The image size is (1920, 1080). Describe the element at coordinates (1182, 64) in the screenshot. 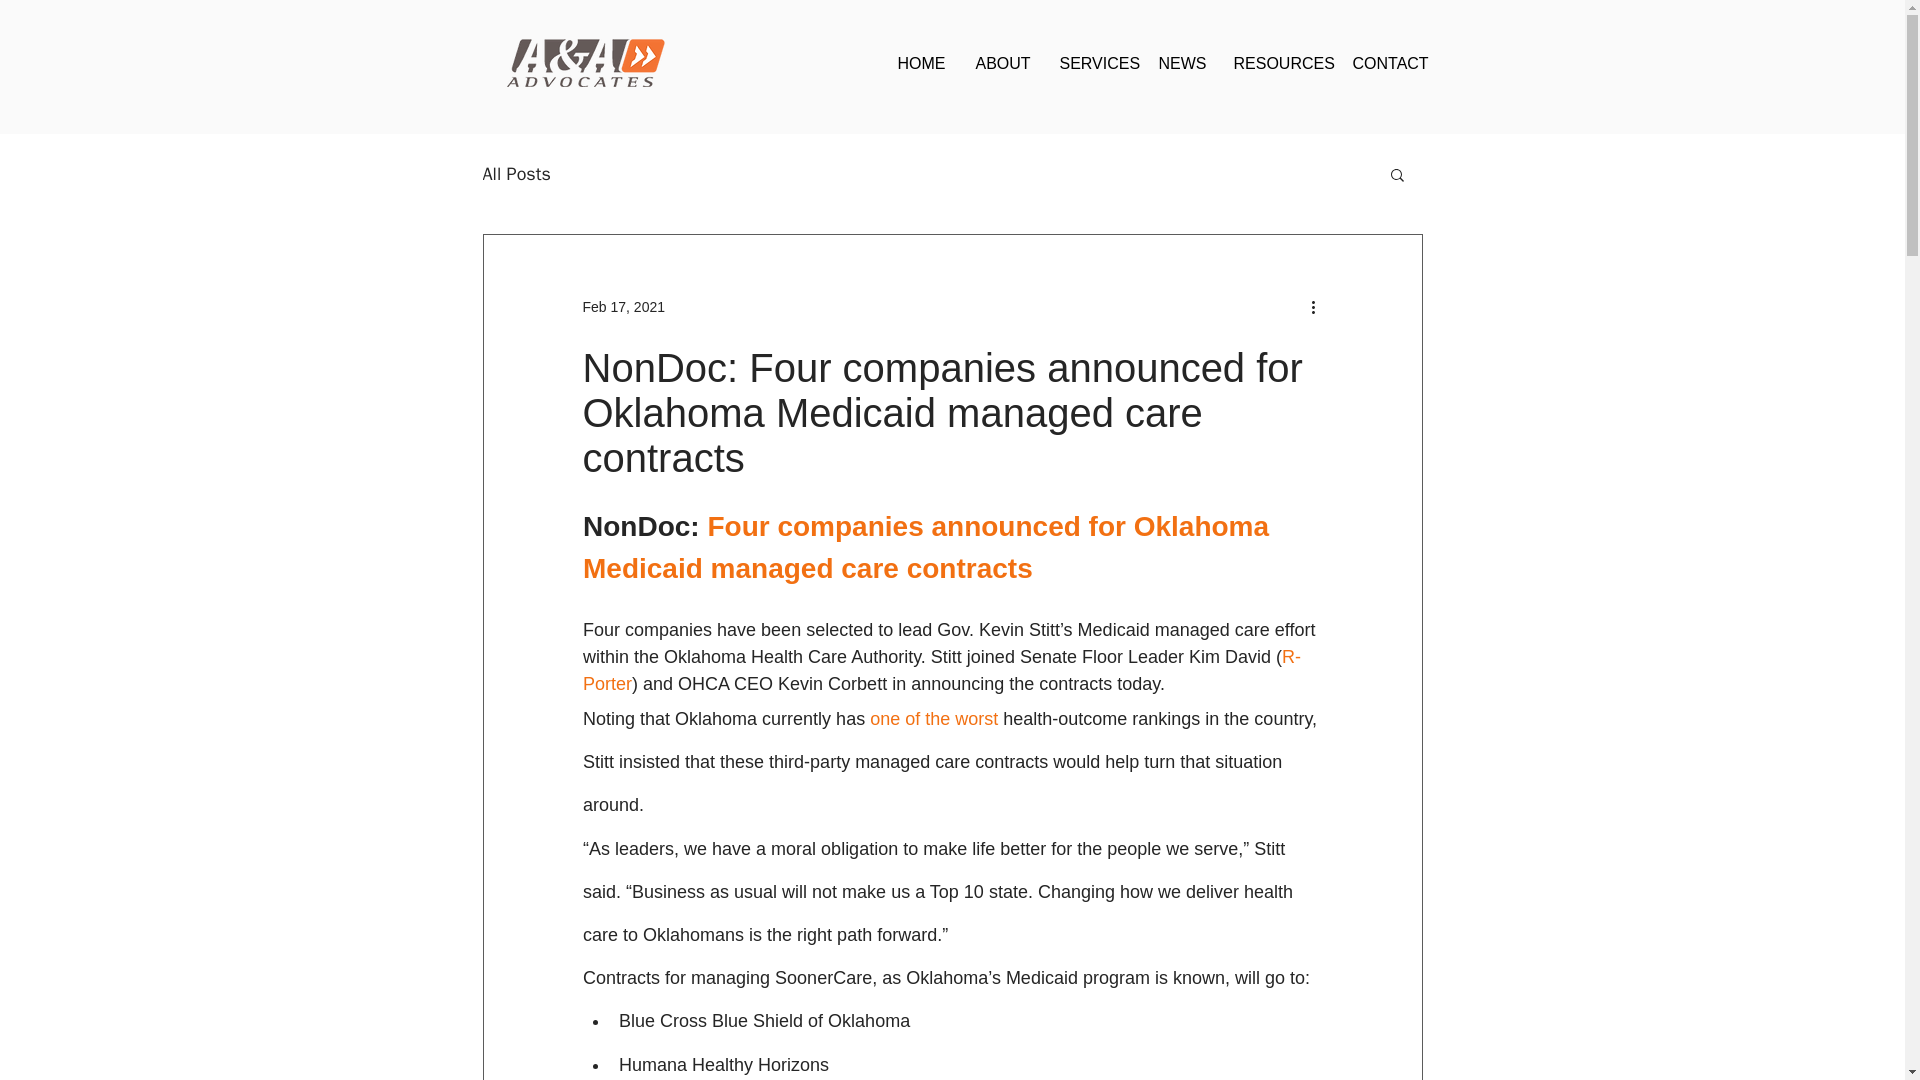

I see `NEWS` at that location.